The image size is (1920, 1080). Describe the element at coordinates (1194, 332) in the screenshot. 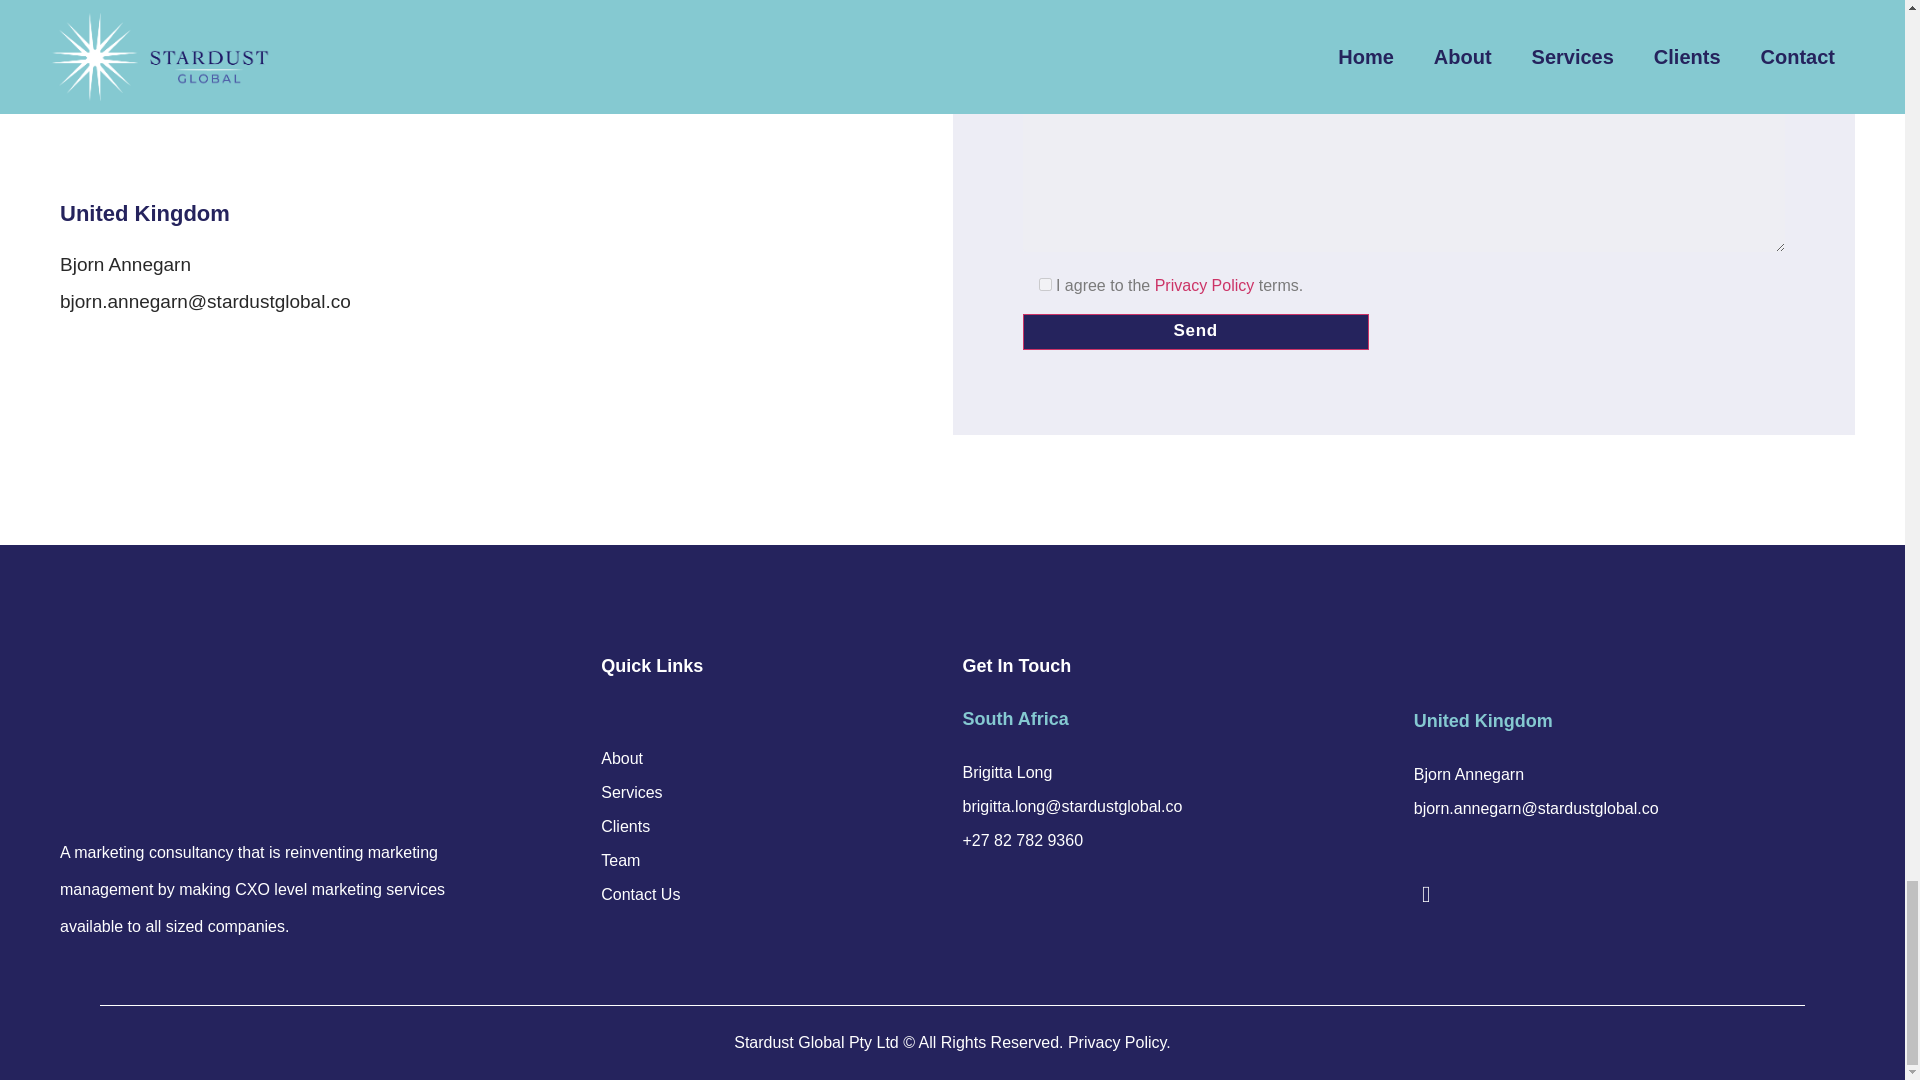

I see `Send` at that location.